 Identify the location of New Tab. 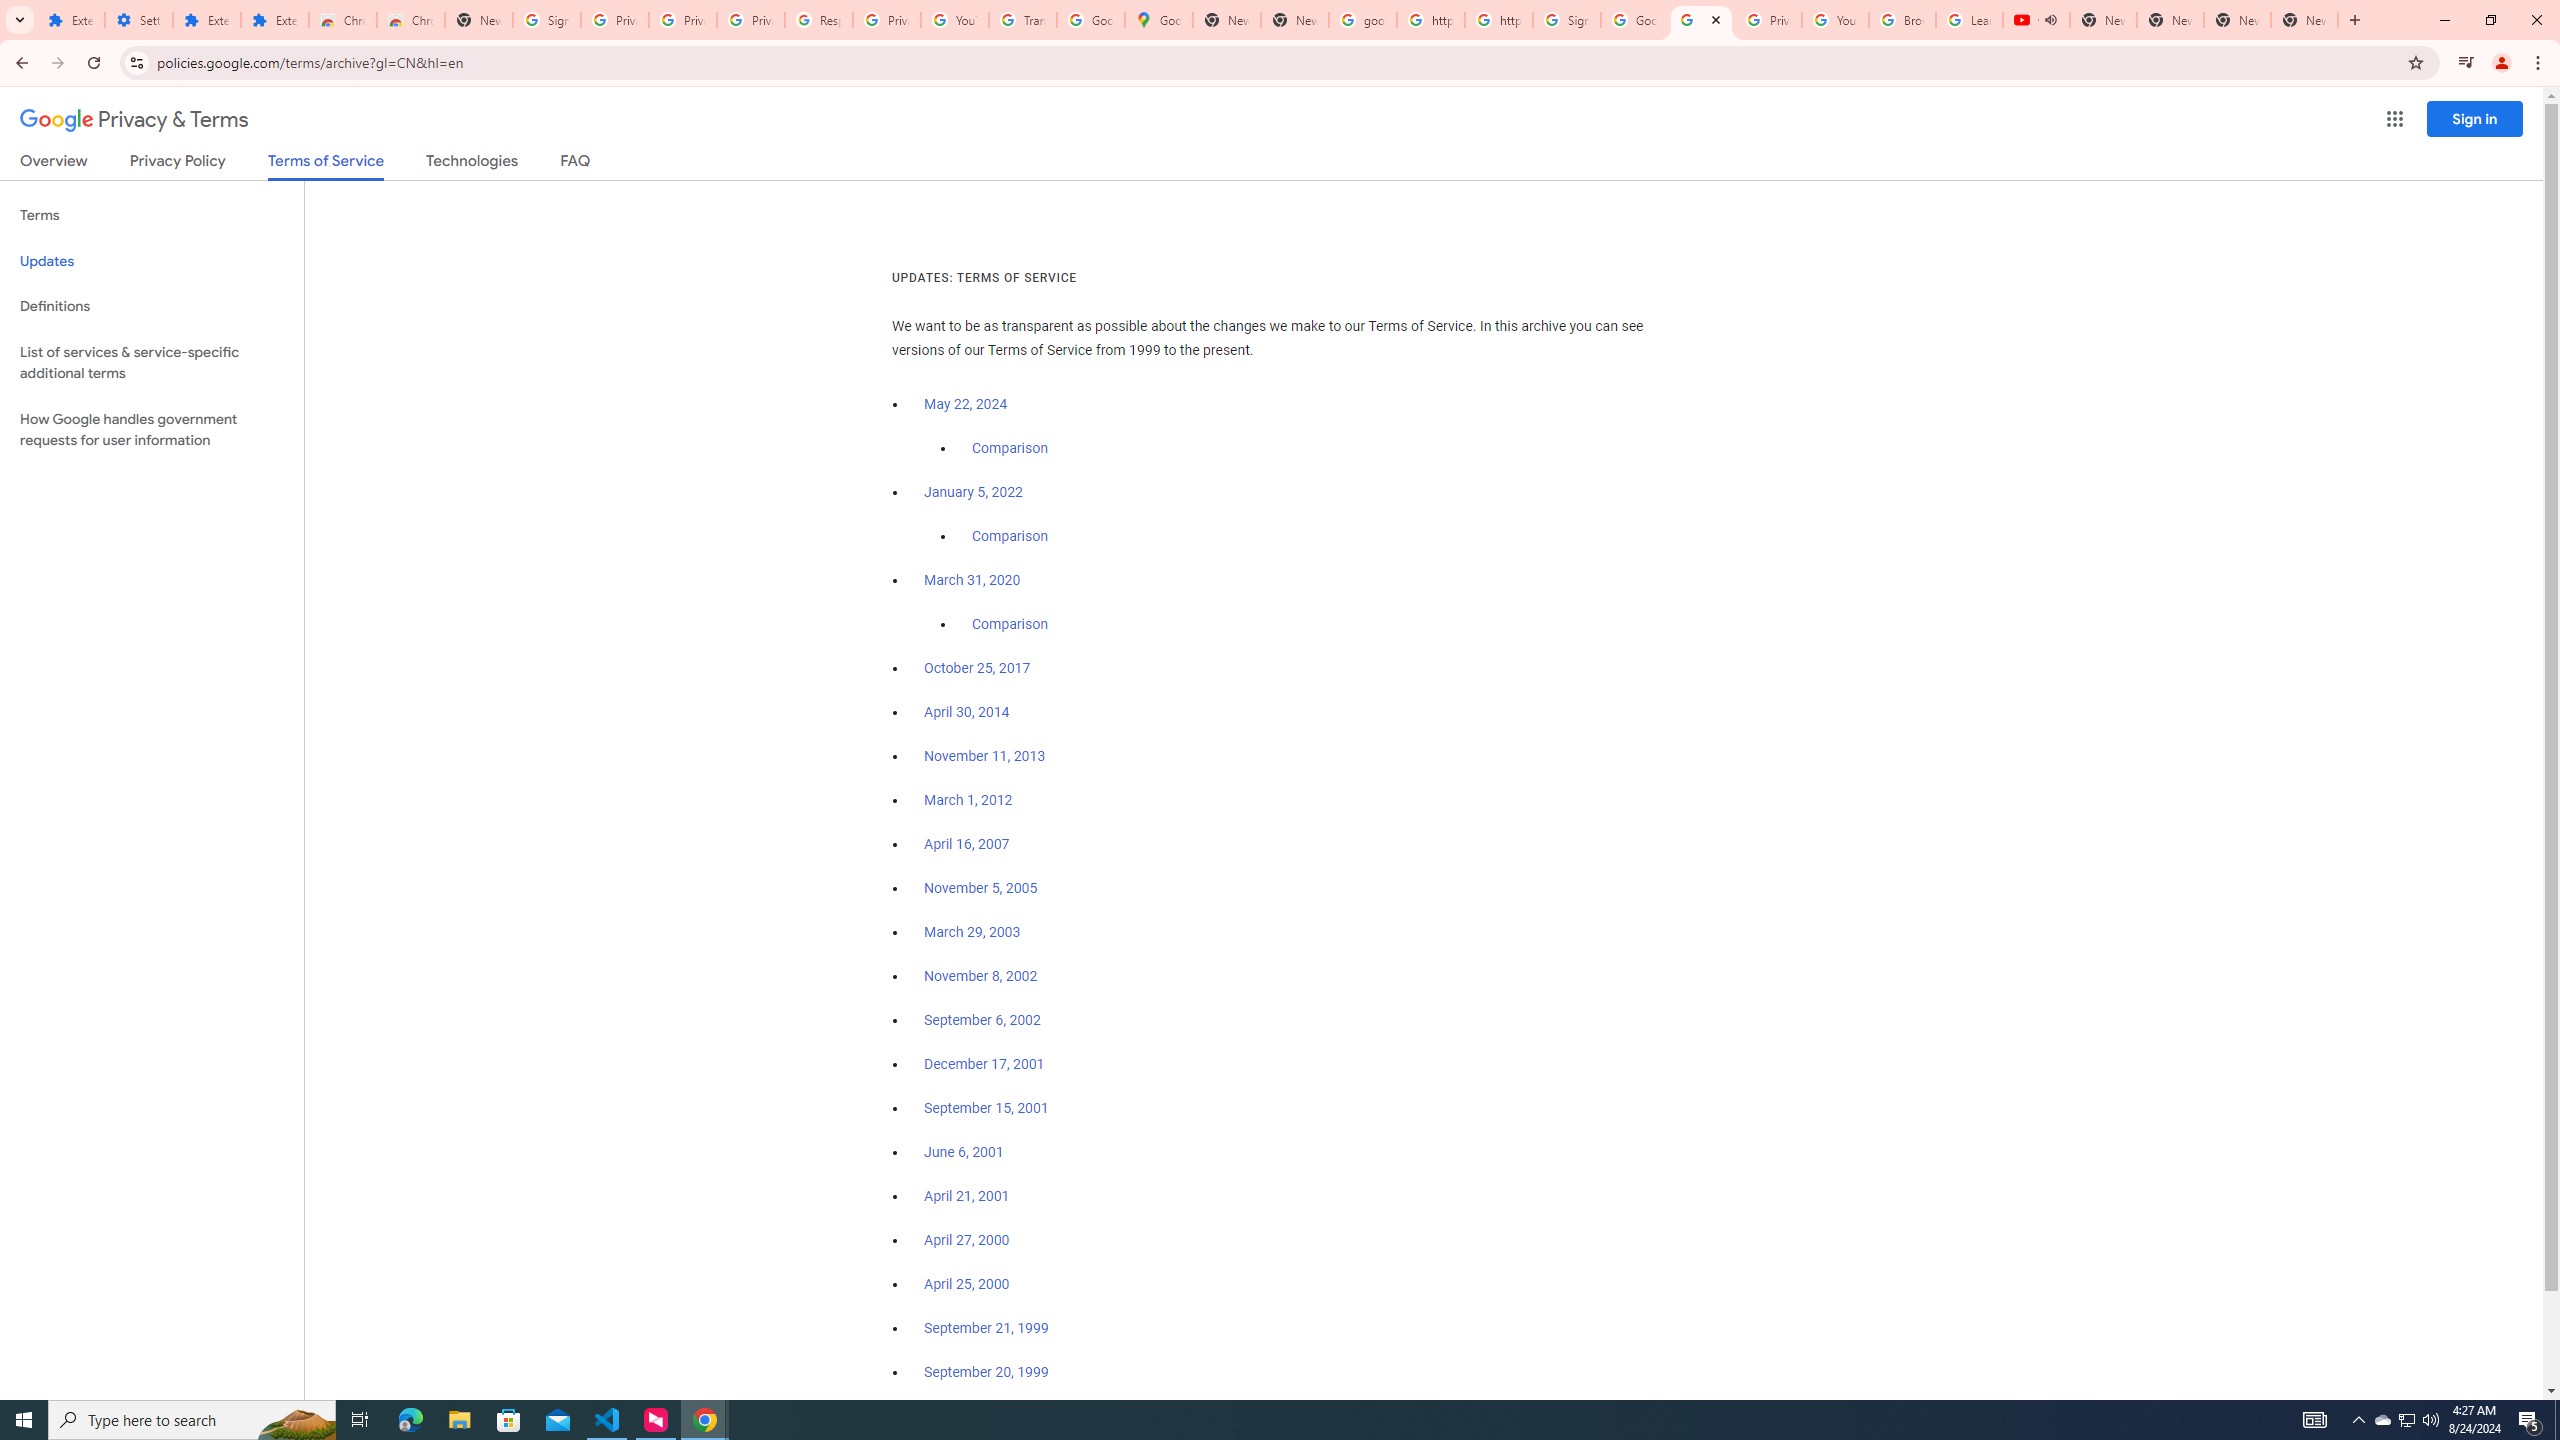
(478, 20).